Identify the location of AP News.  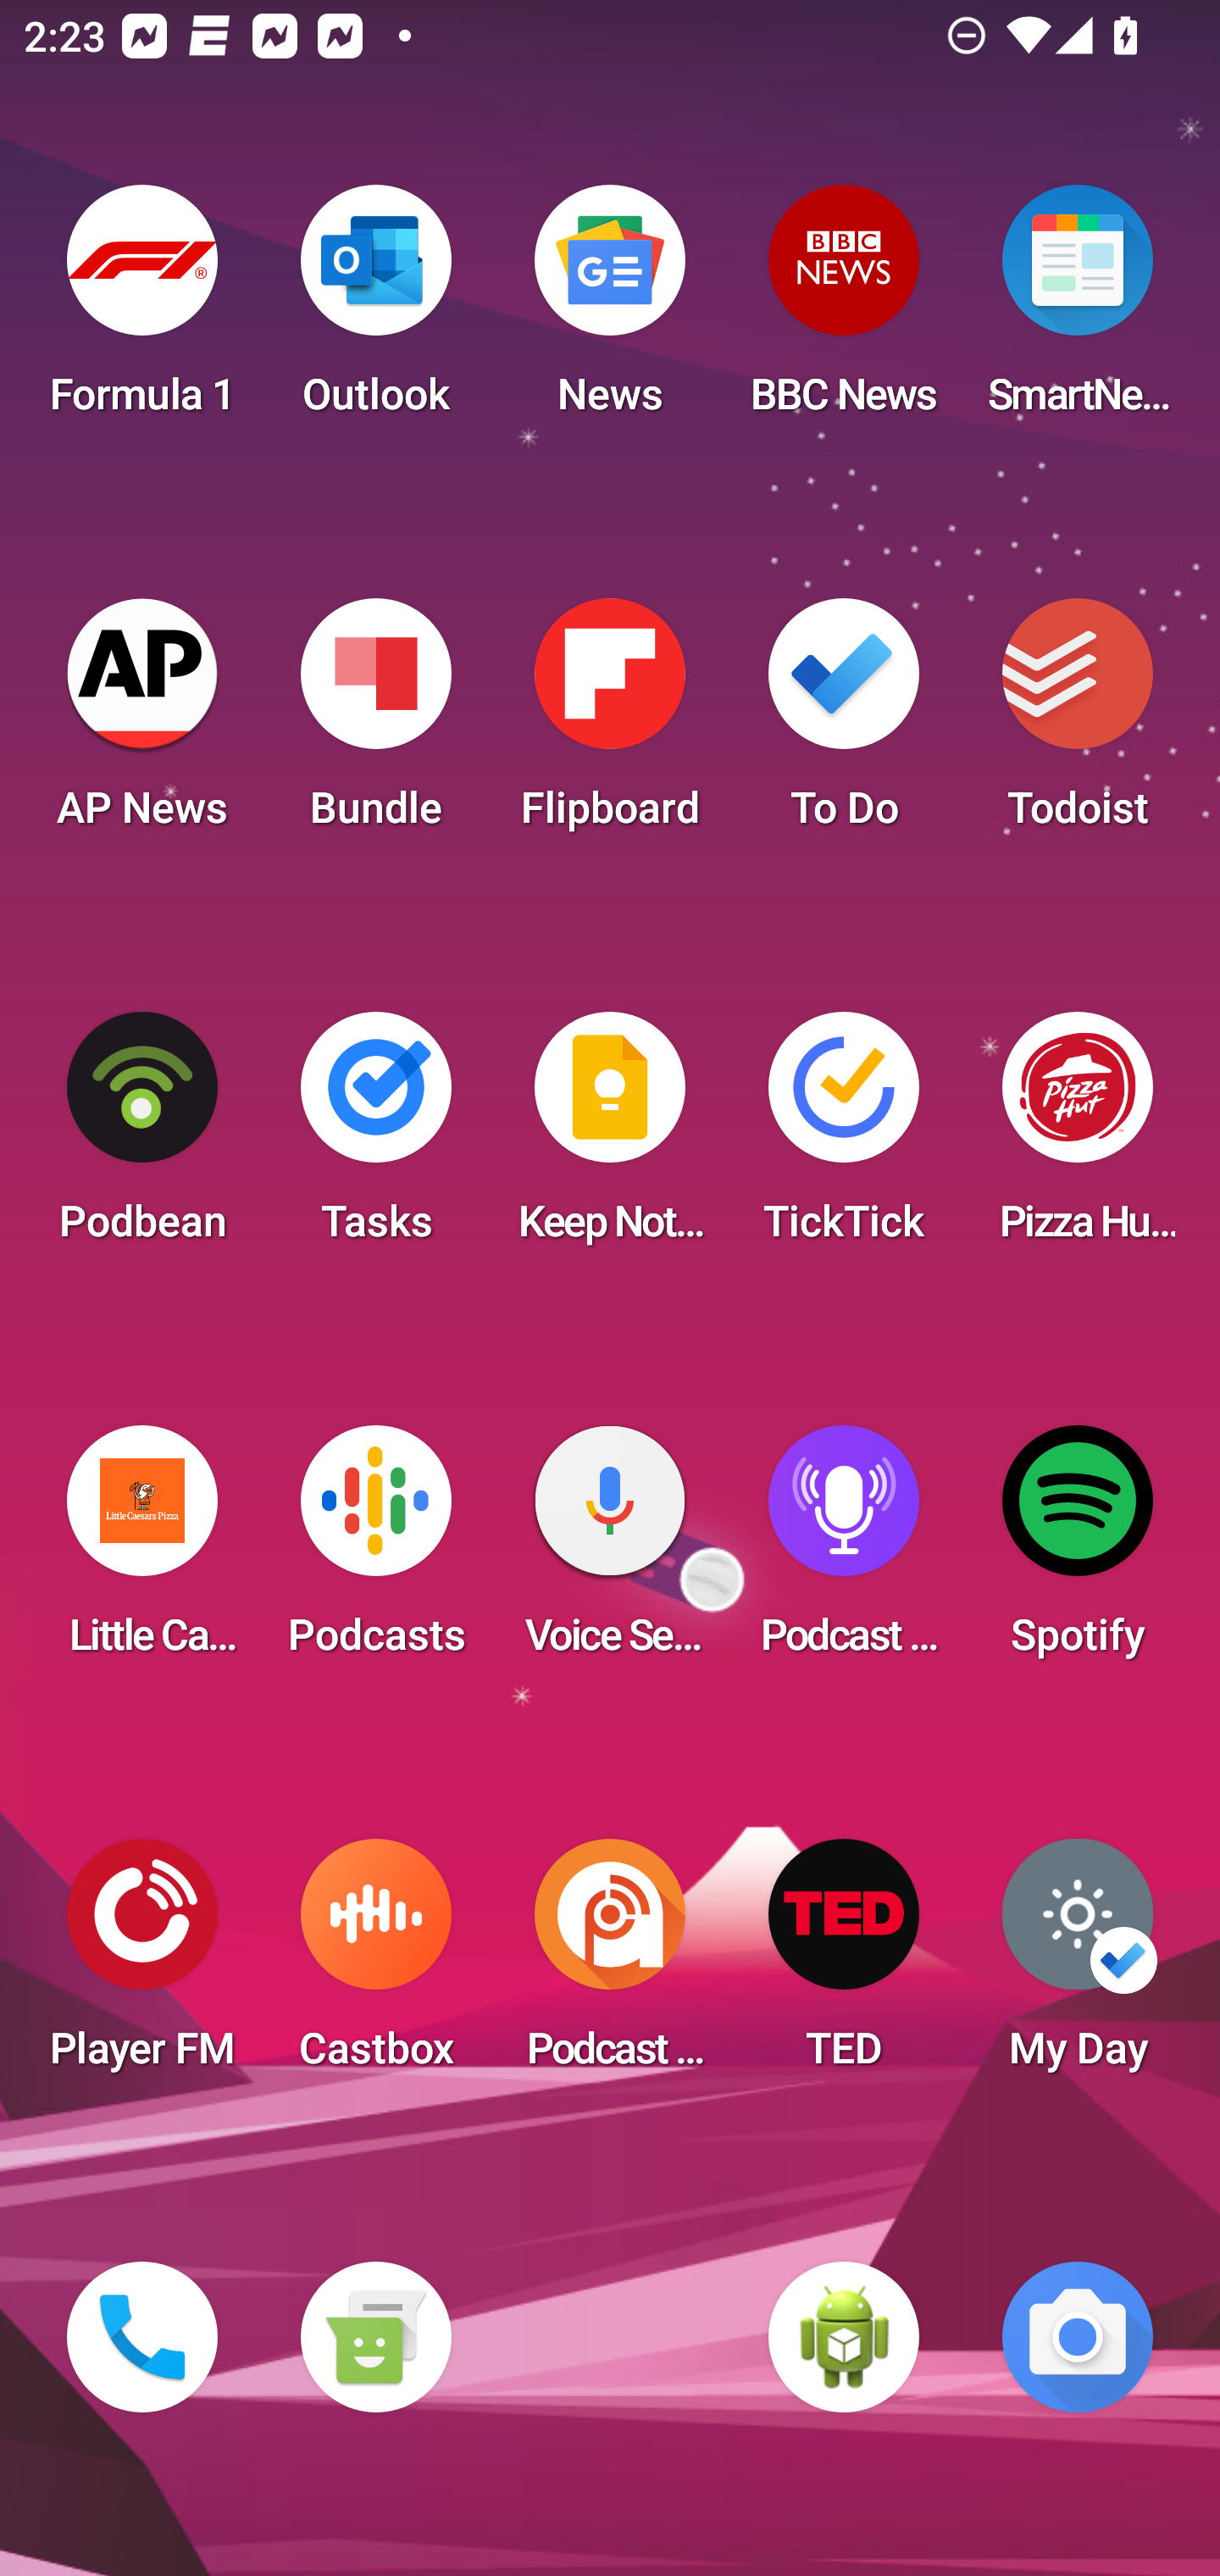
(142, 724).